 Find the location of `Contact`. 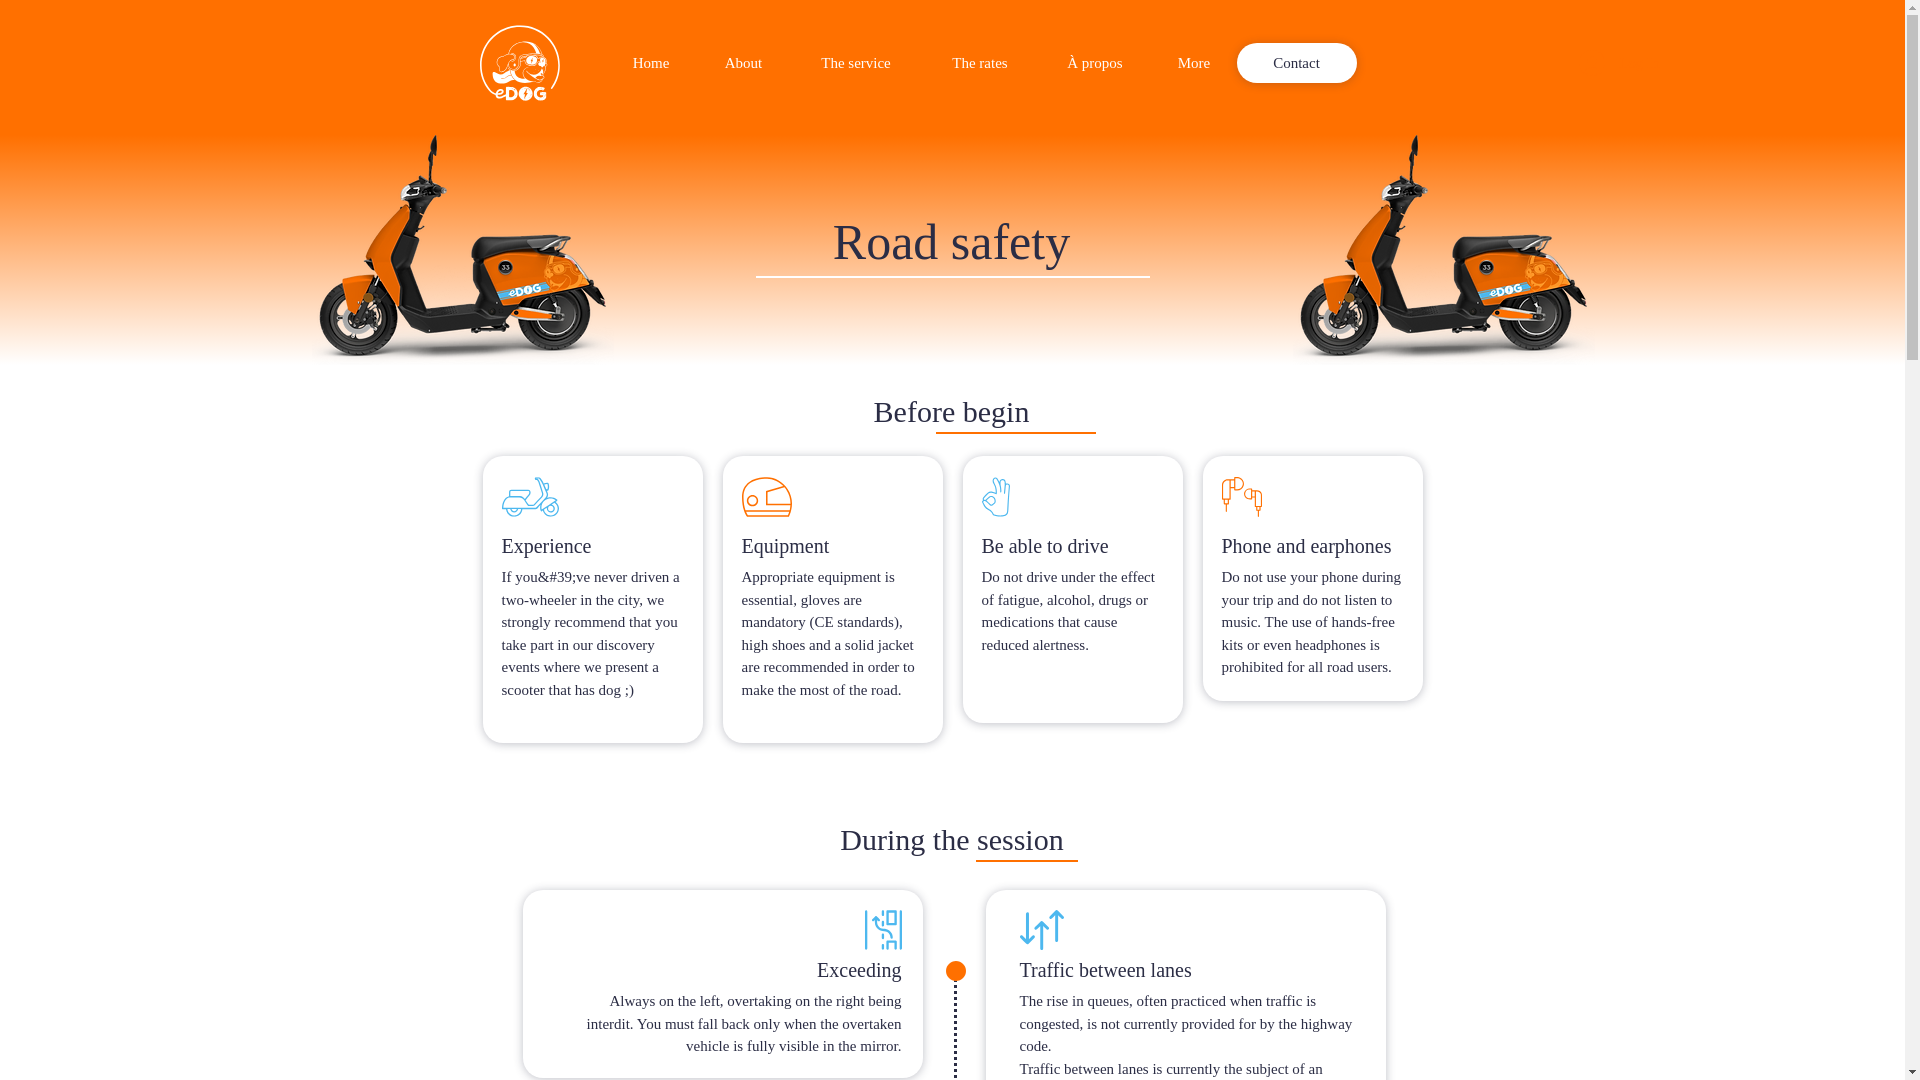

Contact is located at coordinates (1296, 63).